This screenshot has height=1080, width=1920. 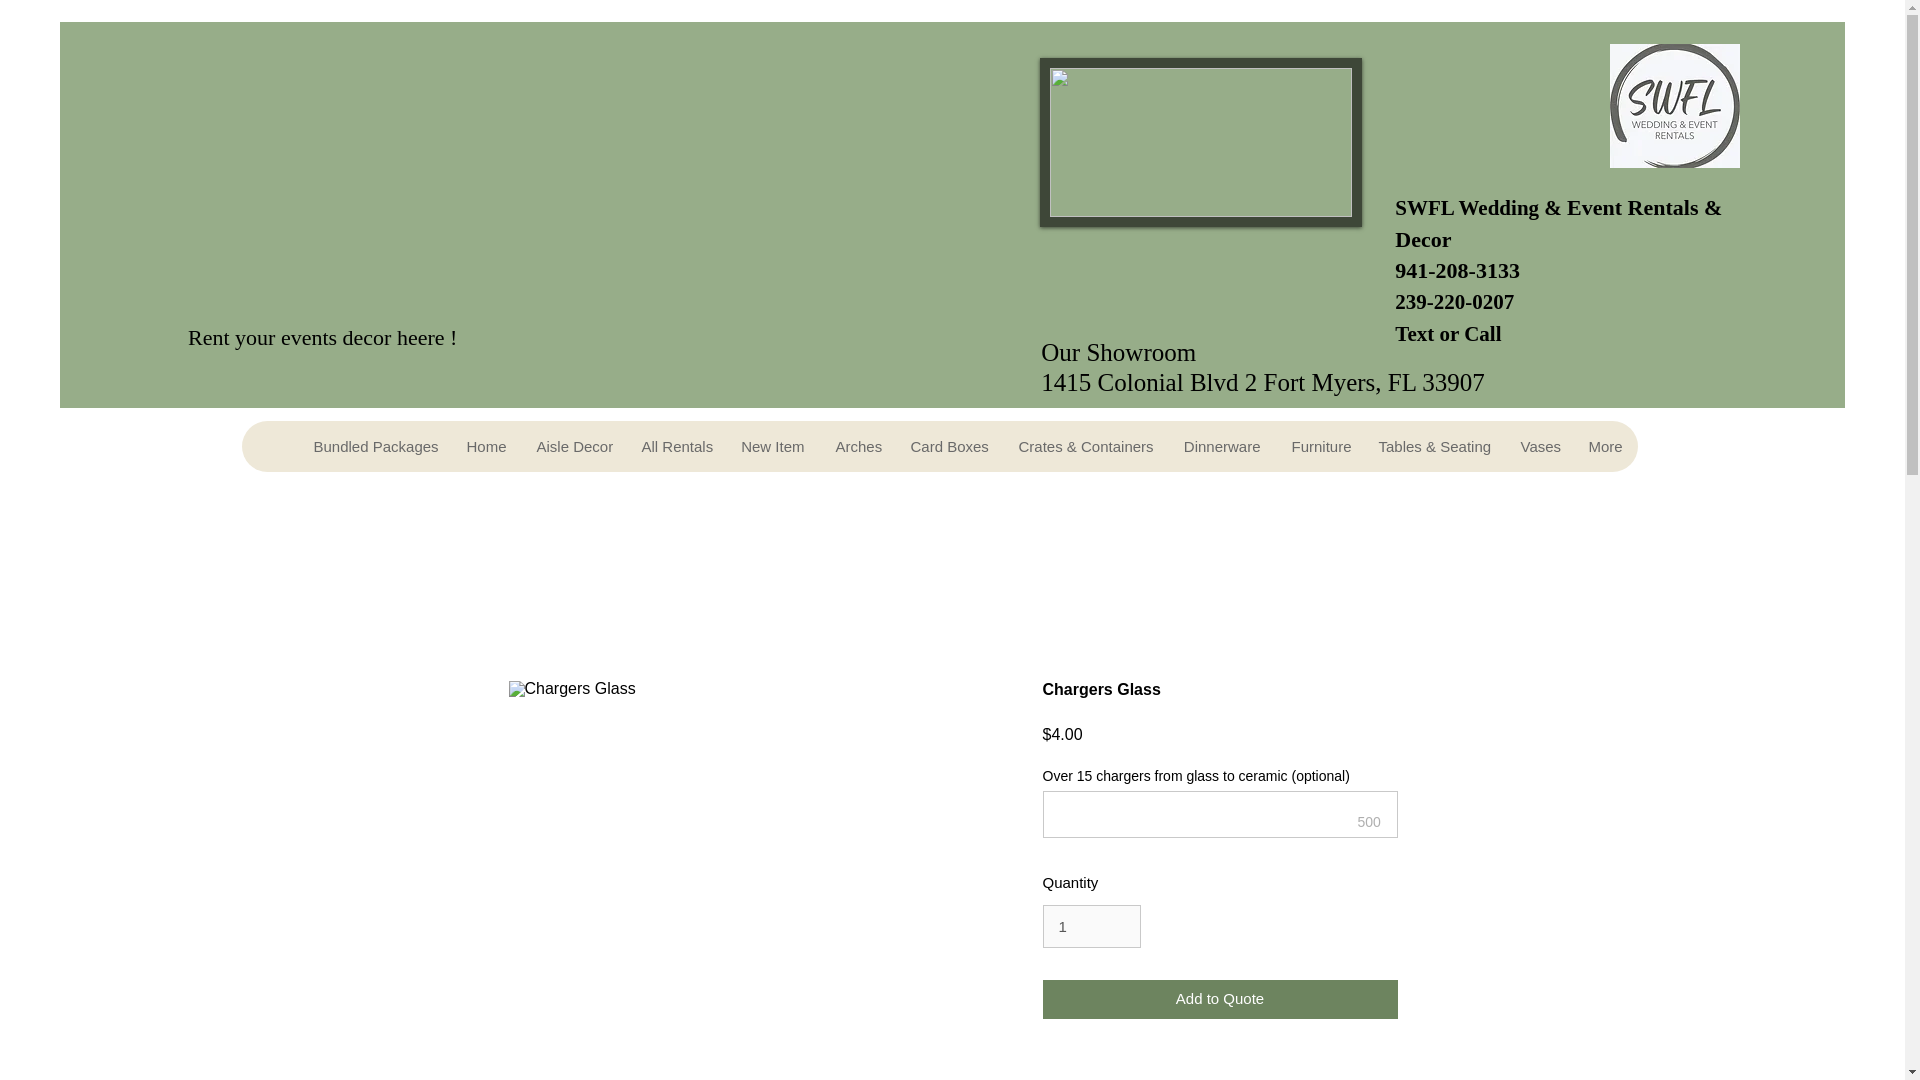 What do you see at coordinates (1220, 999) in the screenshot?
I see `Add to Quote` at bounding box center [1220, 999].